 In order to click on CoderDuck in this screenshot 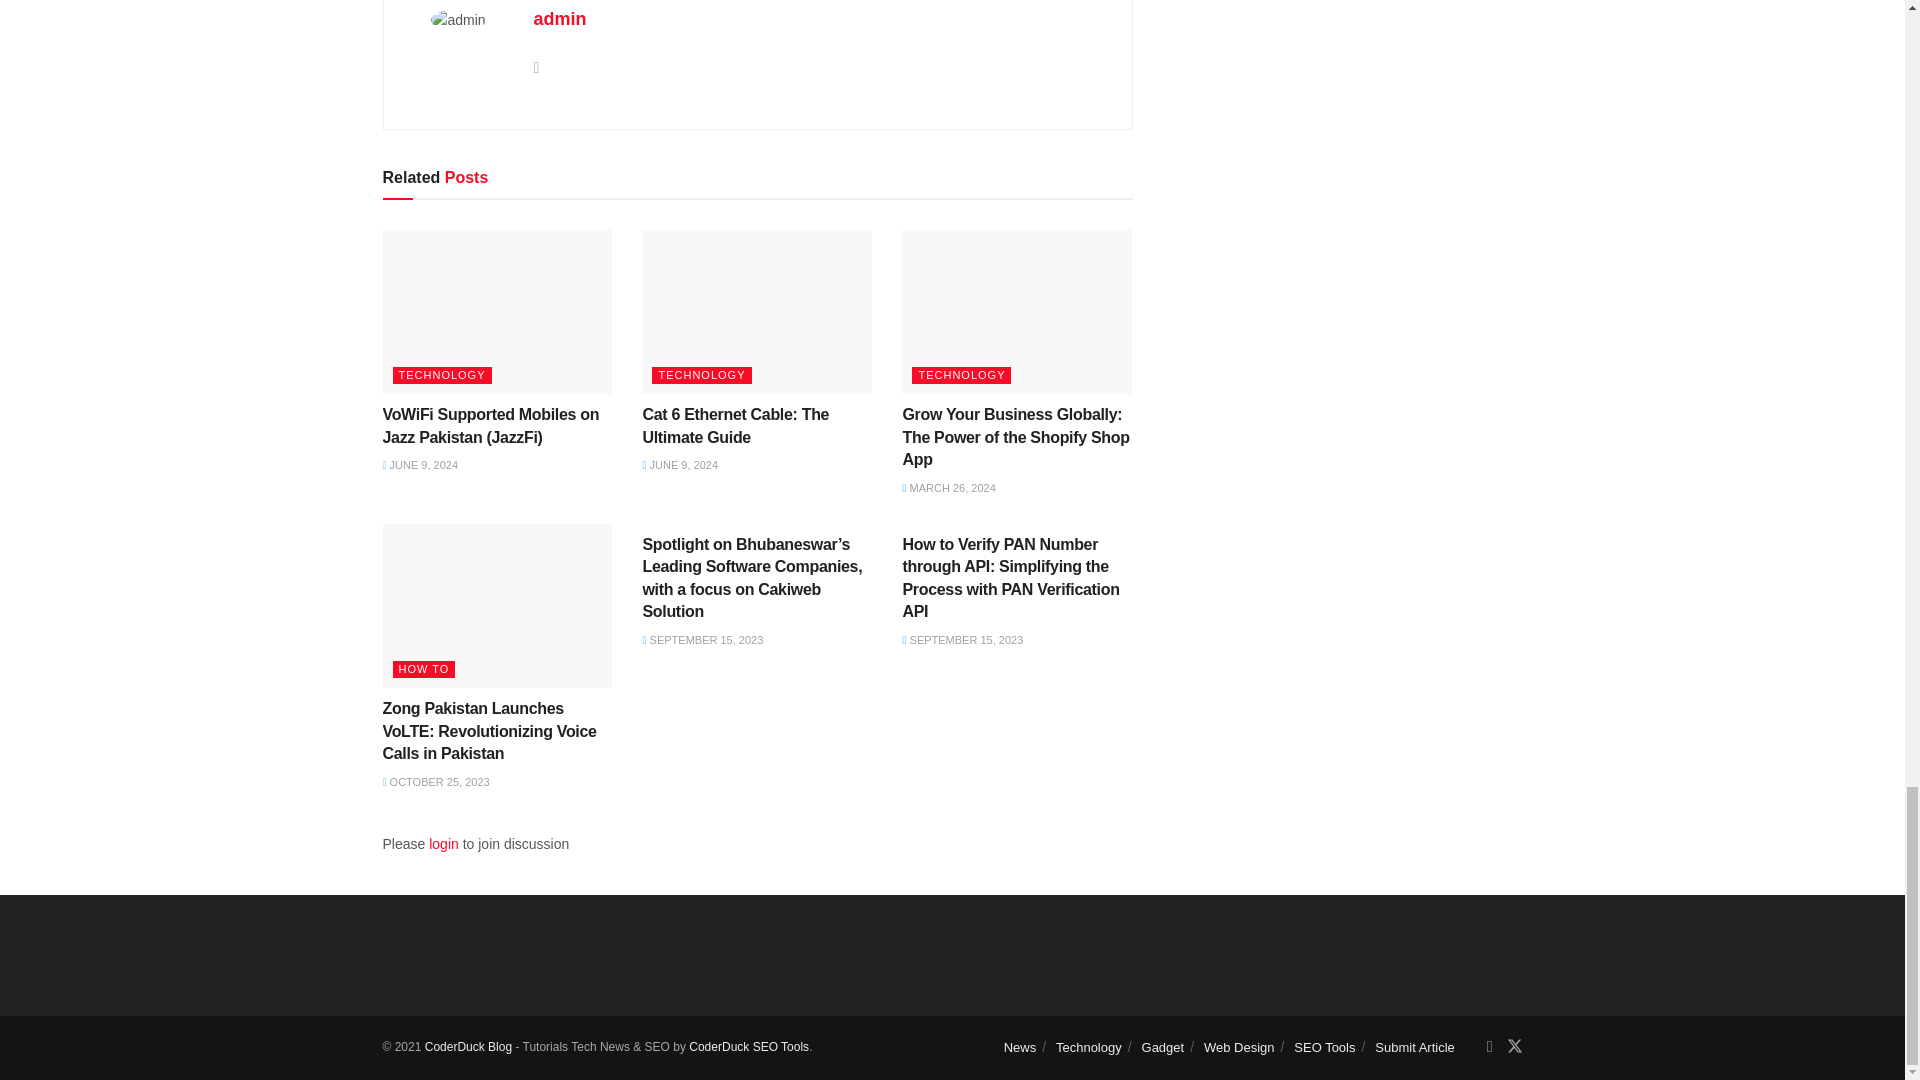, I will do `click(748, 1047)`.